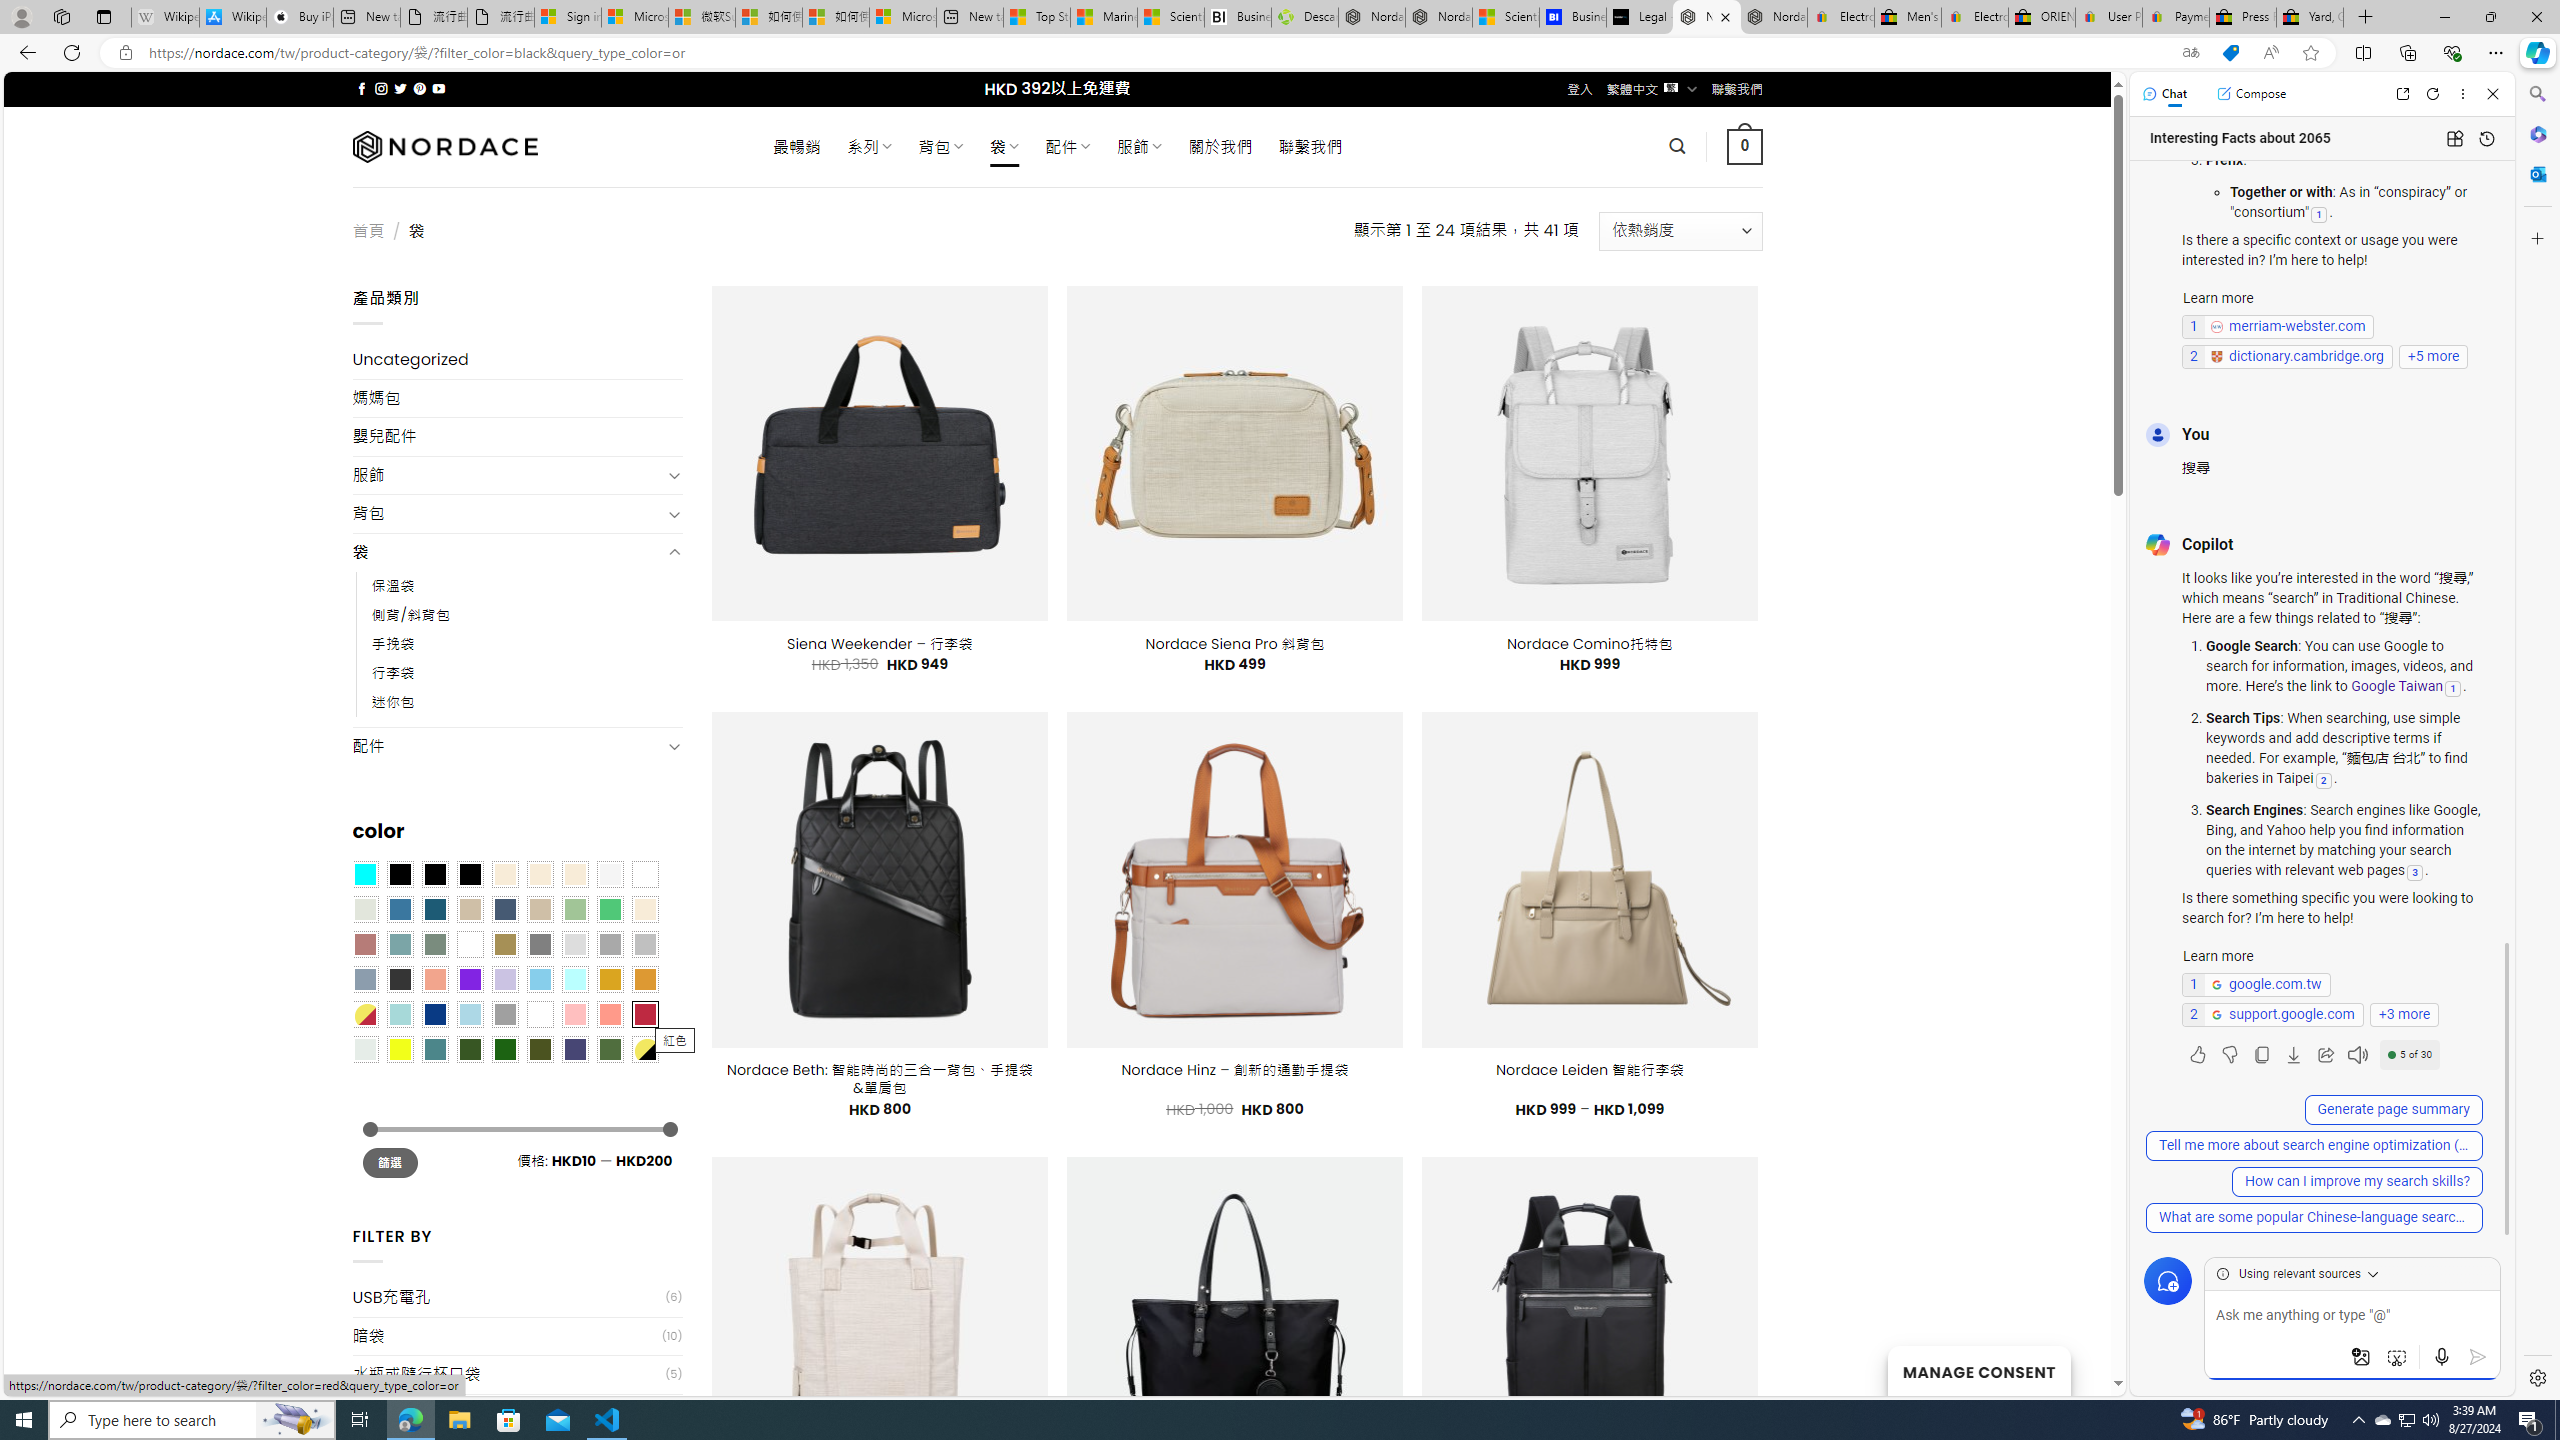 This screenshot has height=1440, width=2560. Describe the element at coordinates (362, 88) in the screenshot. I see `Follow on Facebook` at that location.